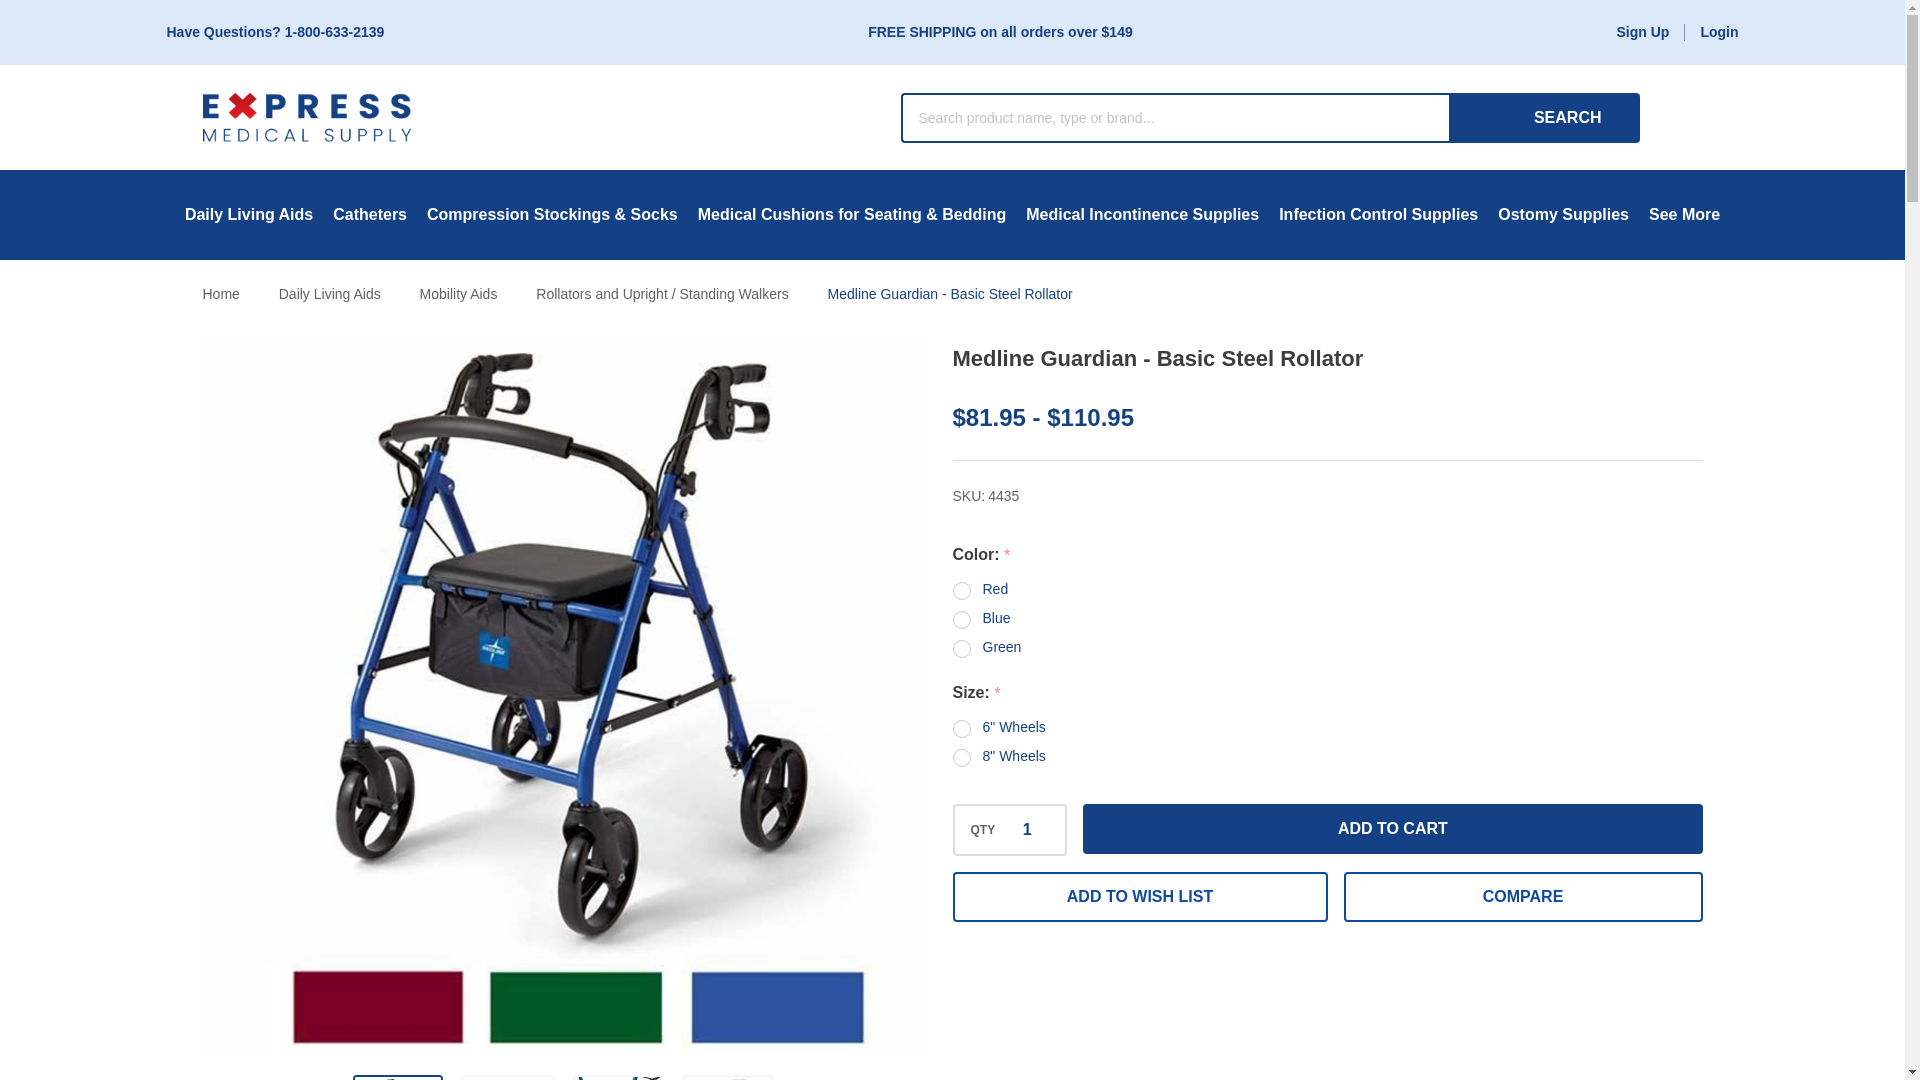 This screenshot has width=1920, height=1080. Describe the element at coordinates (1026, 830) in the screenshot. I see `1` at that location.